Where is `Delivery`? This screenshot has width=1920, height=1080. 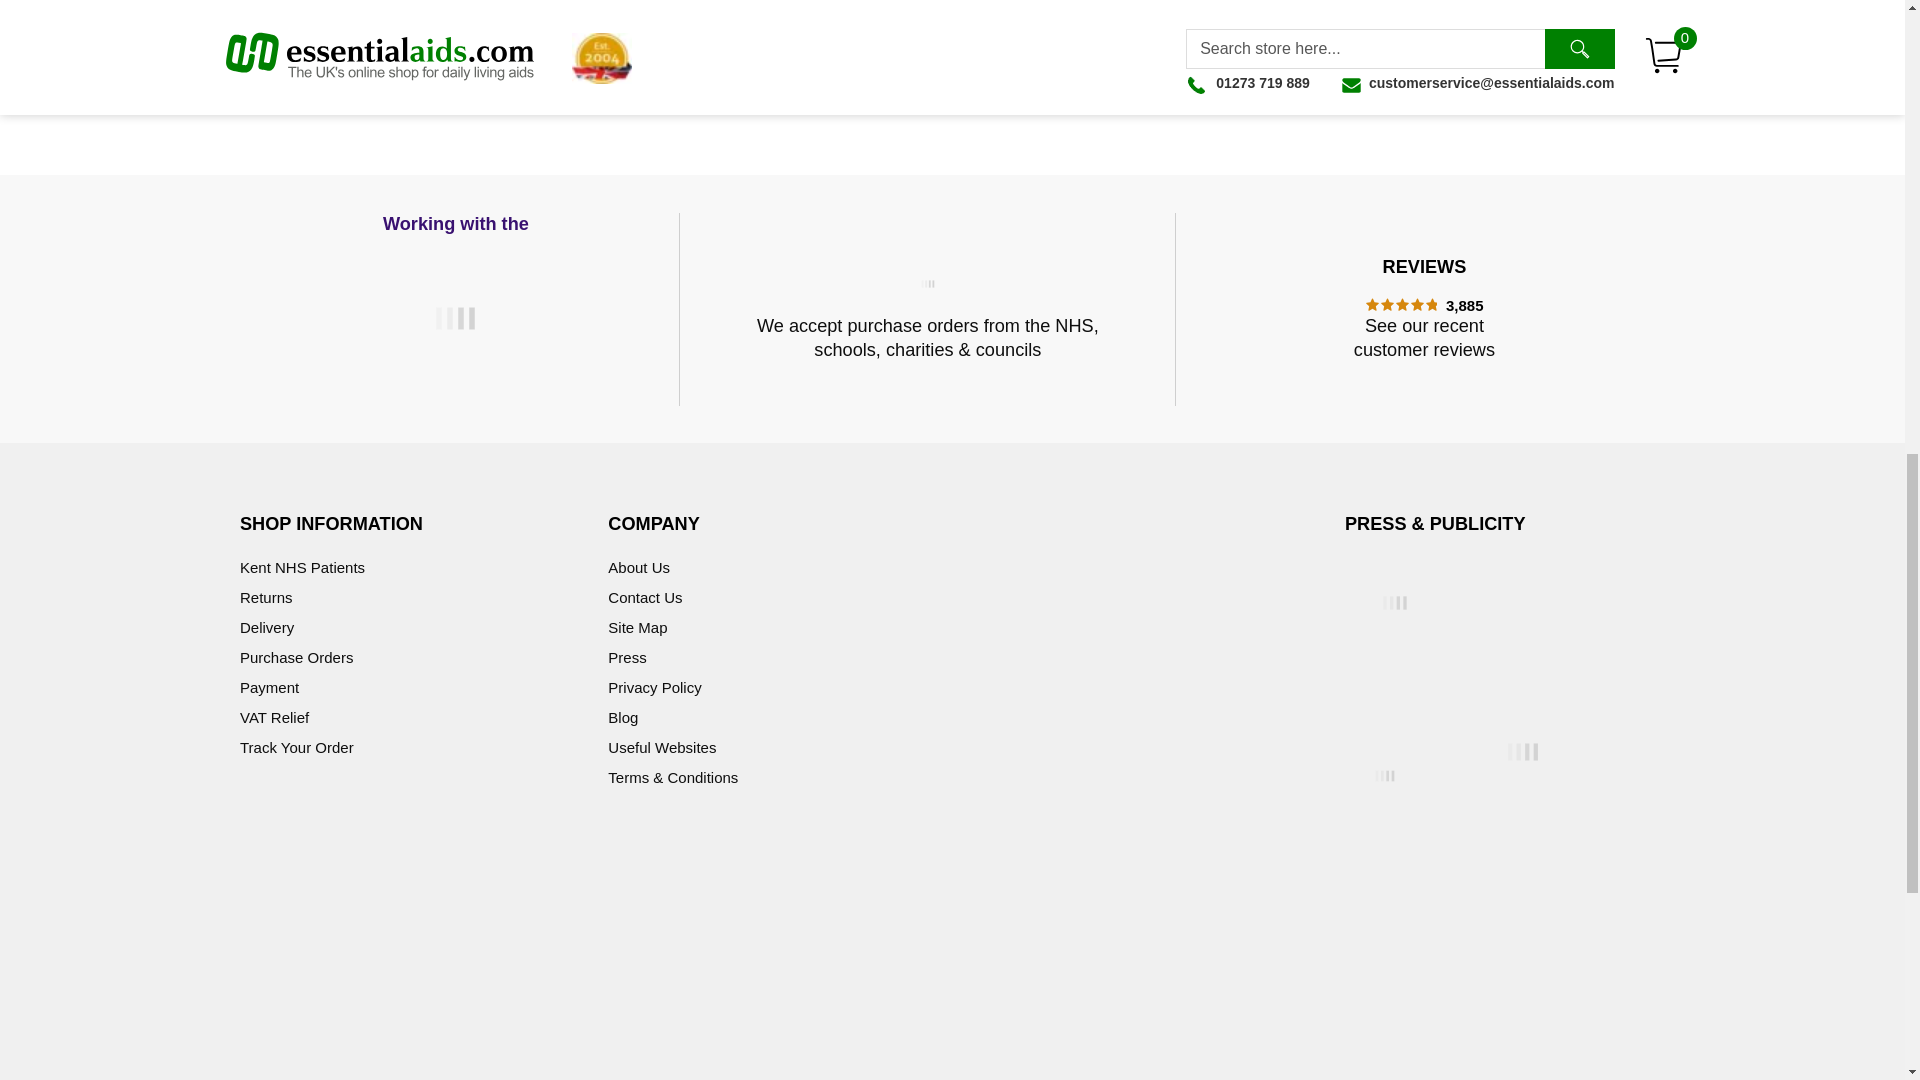
Delivery is located at coordinates (266, 627).